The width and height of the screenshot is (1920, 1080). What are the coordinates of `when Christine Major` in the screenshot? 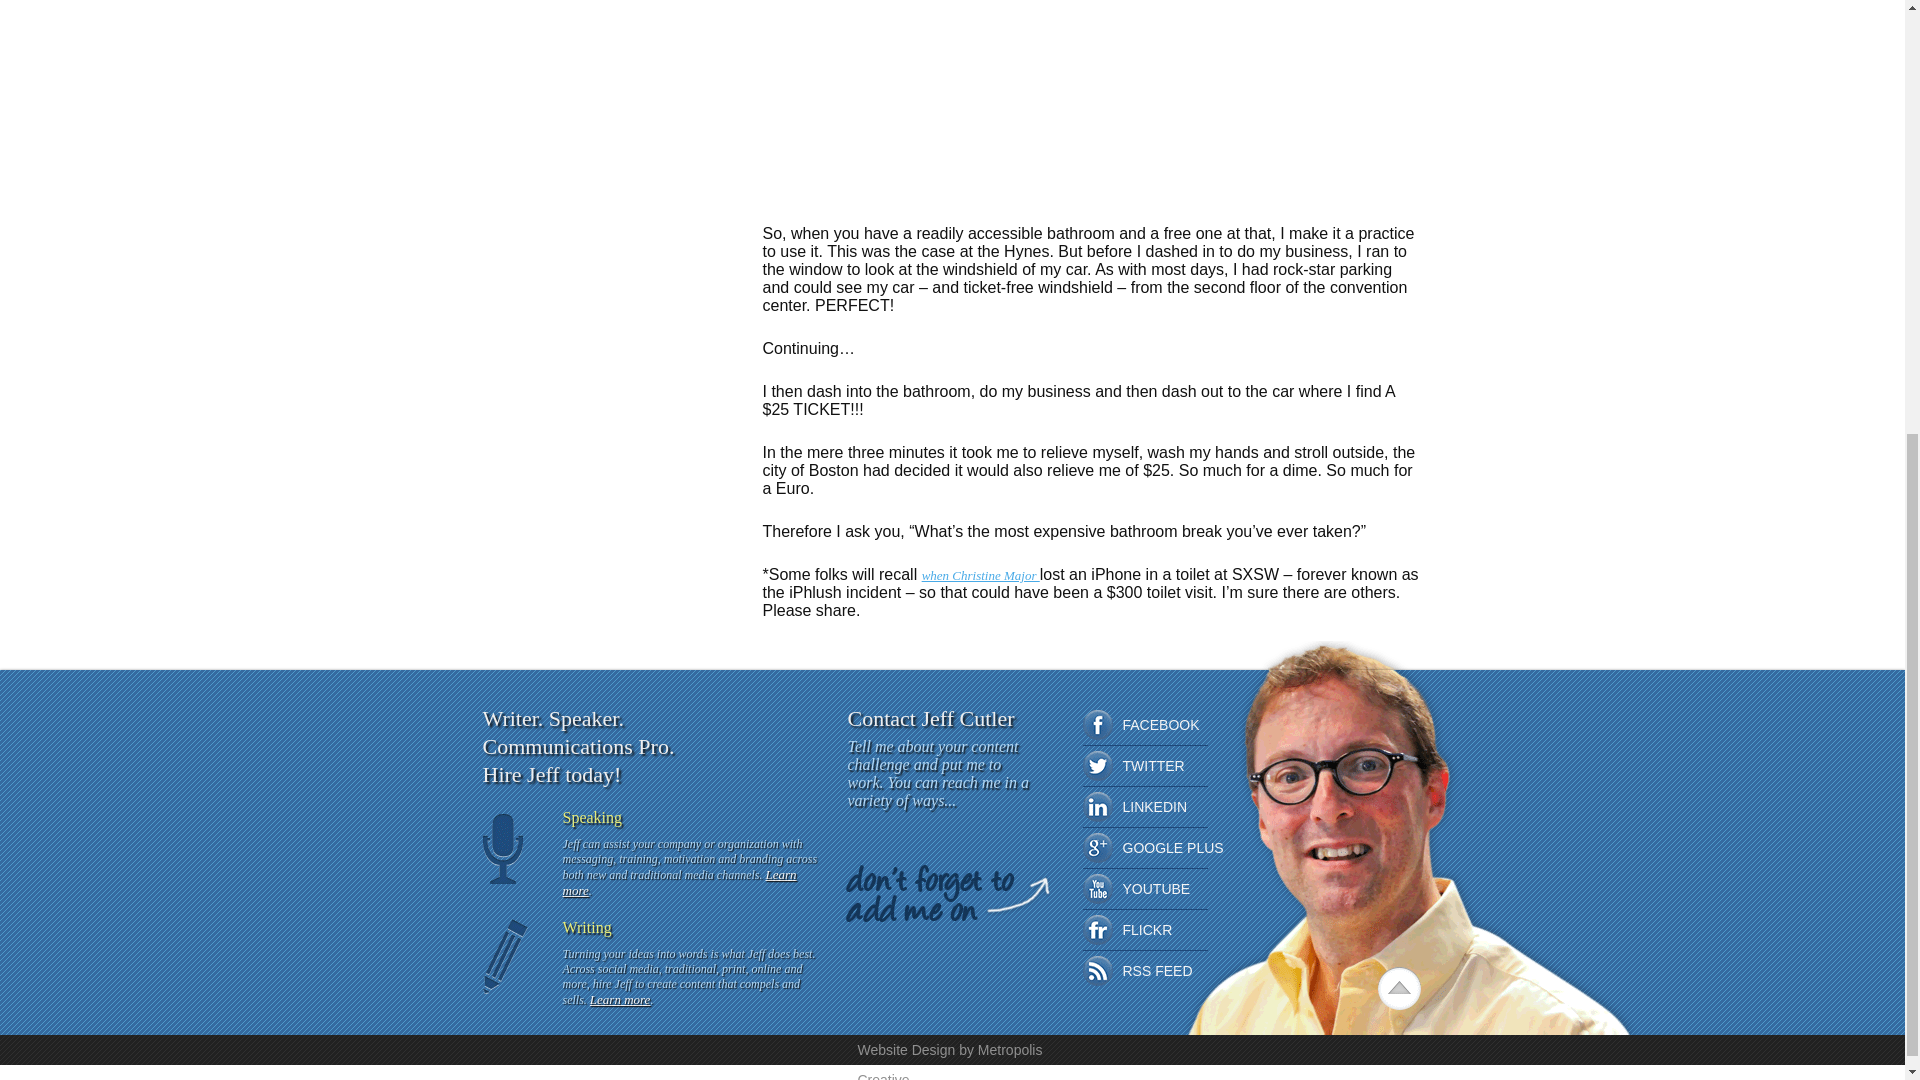 It's located at (980, 576).